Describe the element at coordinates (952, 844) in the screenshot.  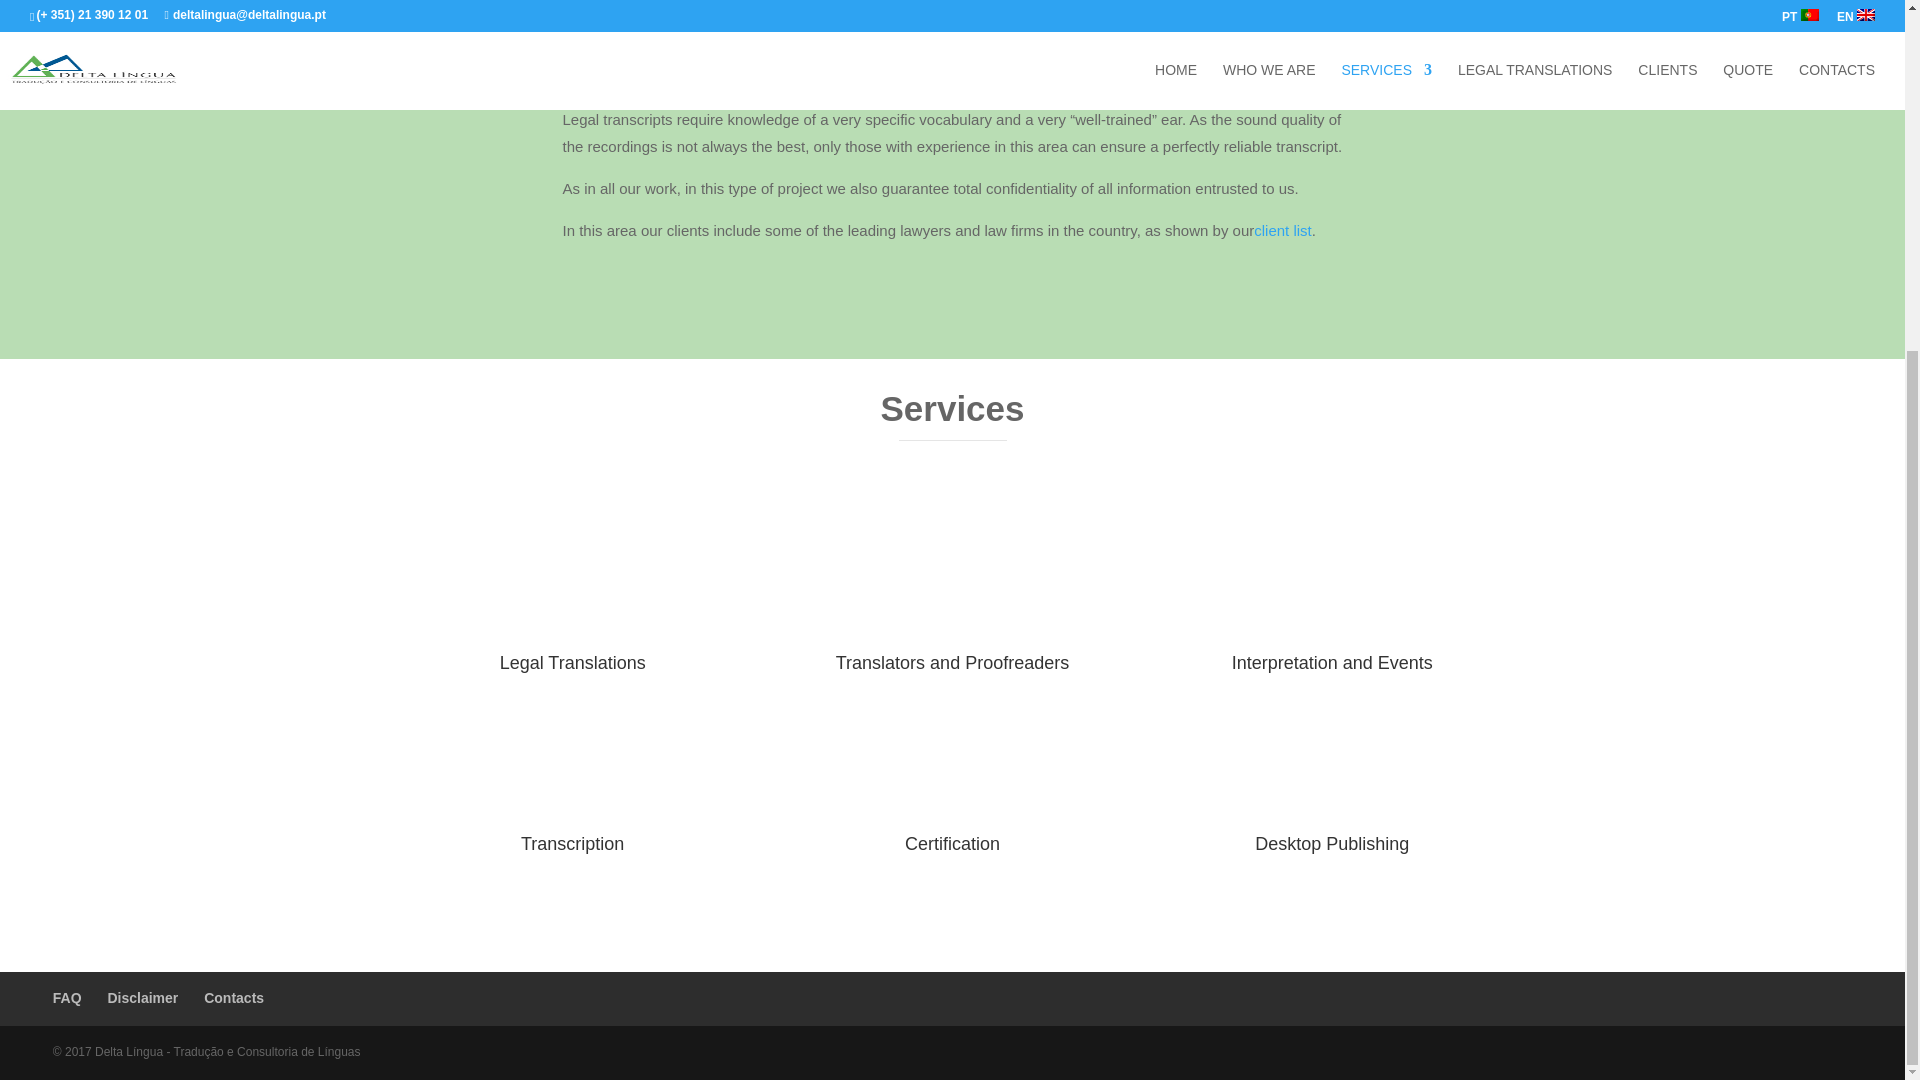
I see `Certification` at that location.